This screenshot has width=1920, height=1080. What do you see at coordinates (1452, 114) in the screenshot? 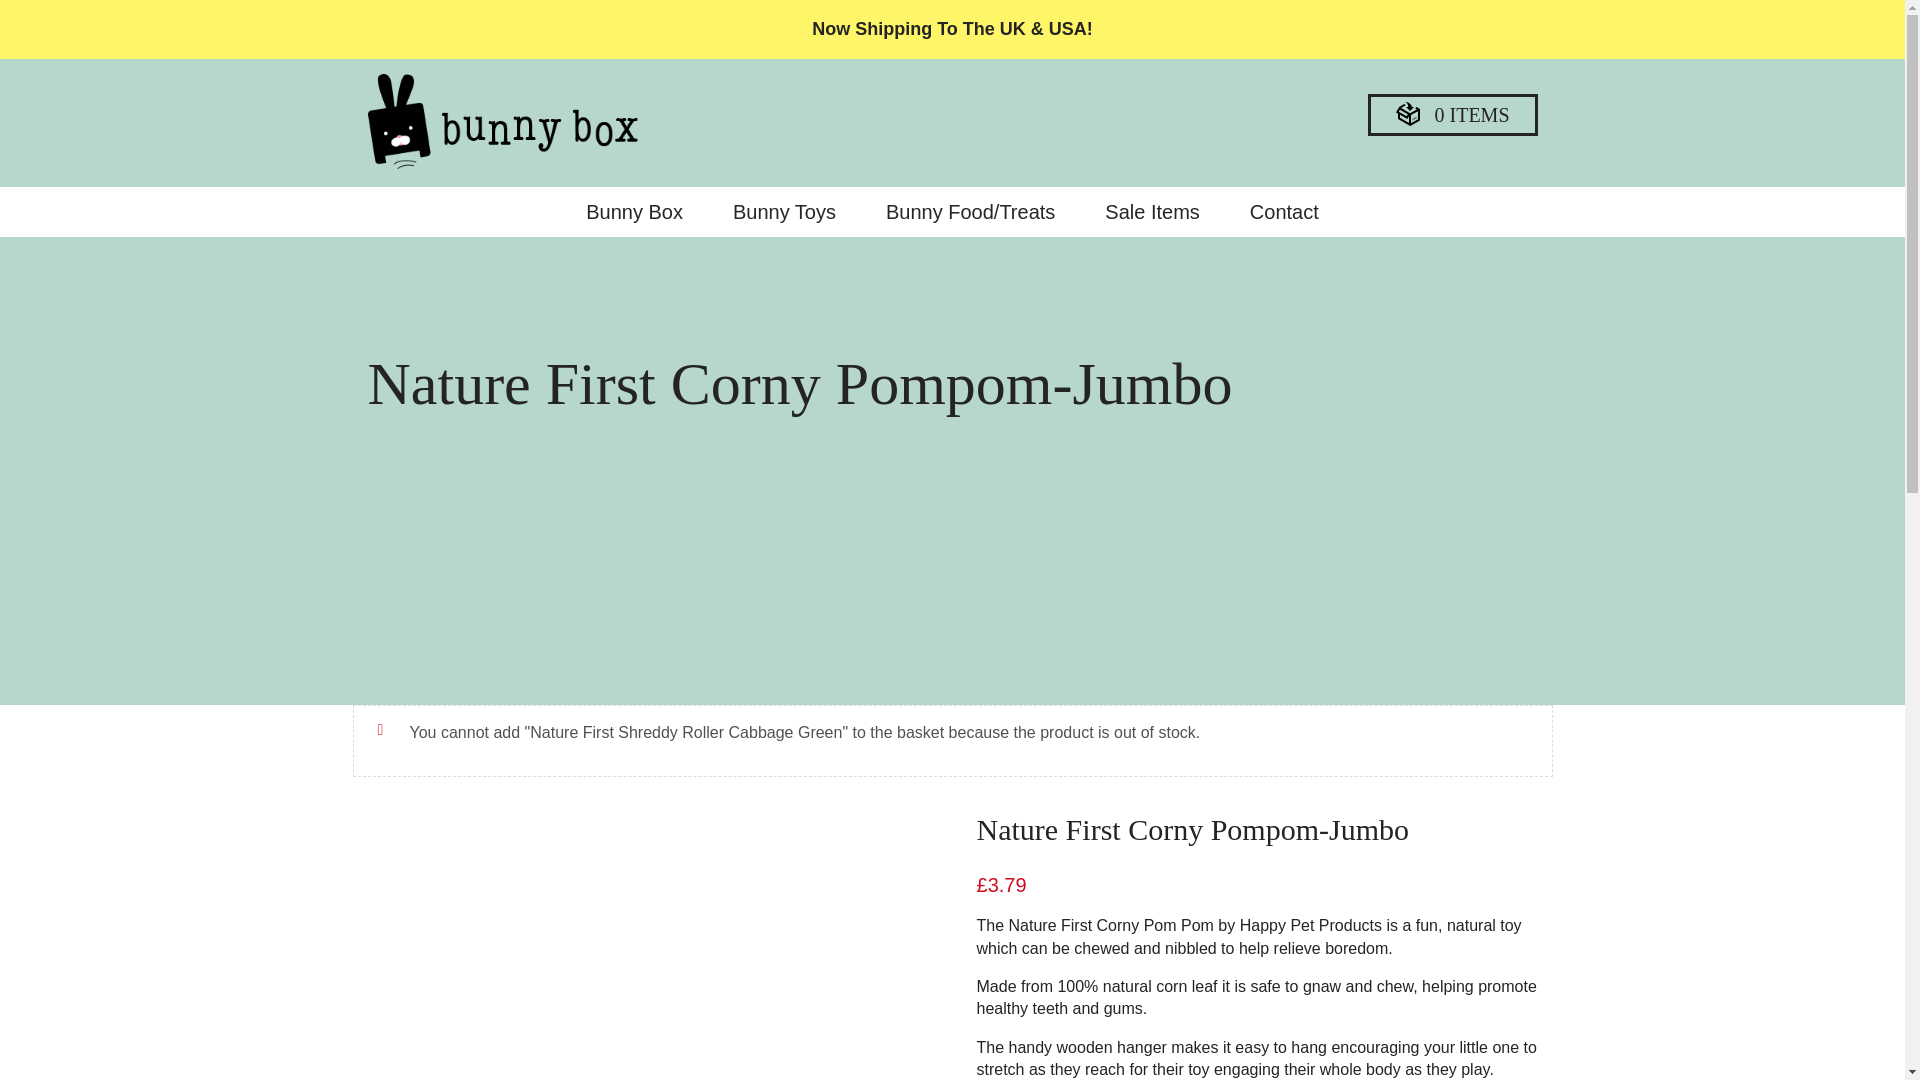
I see `0 ITEMS` at bounding box center [1452, 114].